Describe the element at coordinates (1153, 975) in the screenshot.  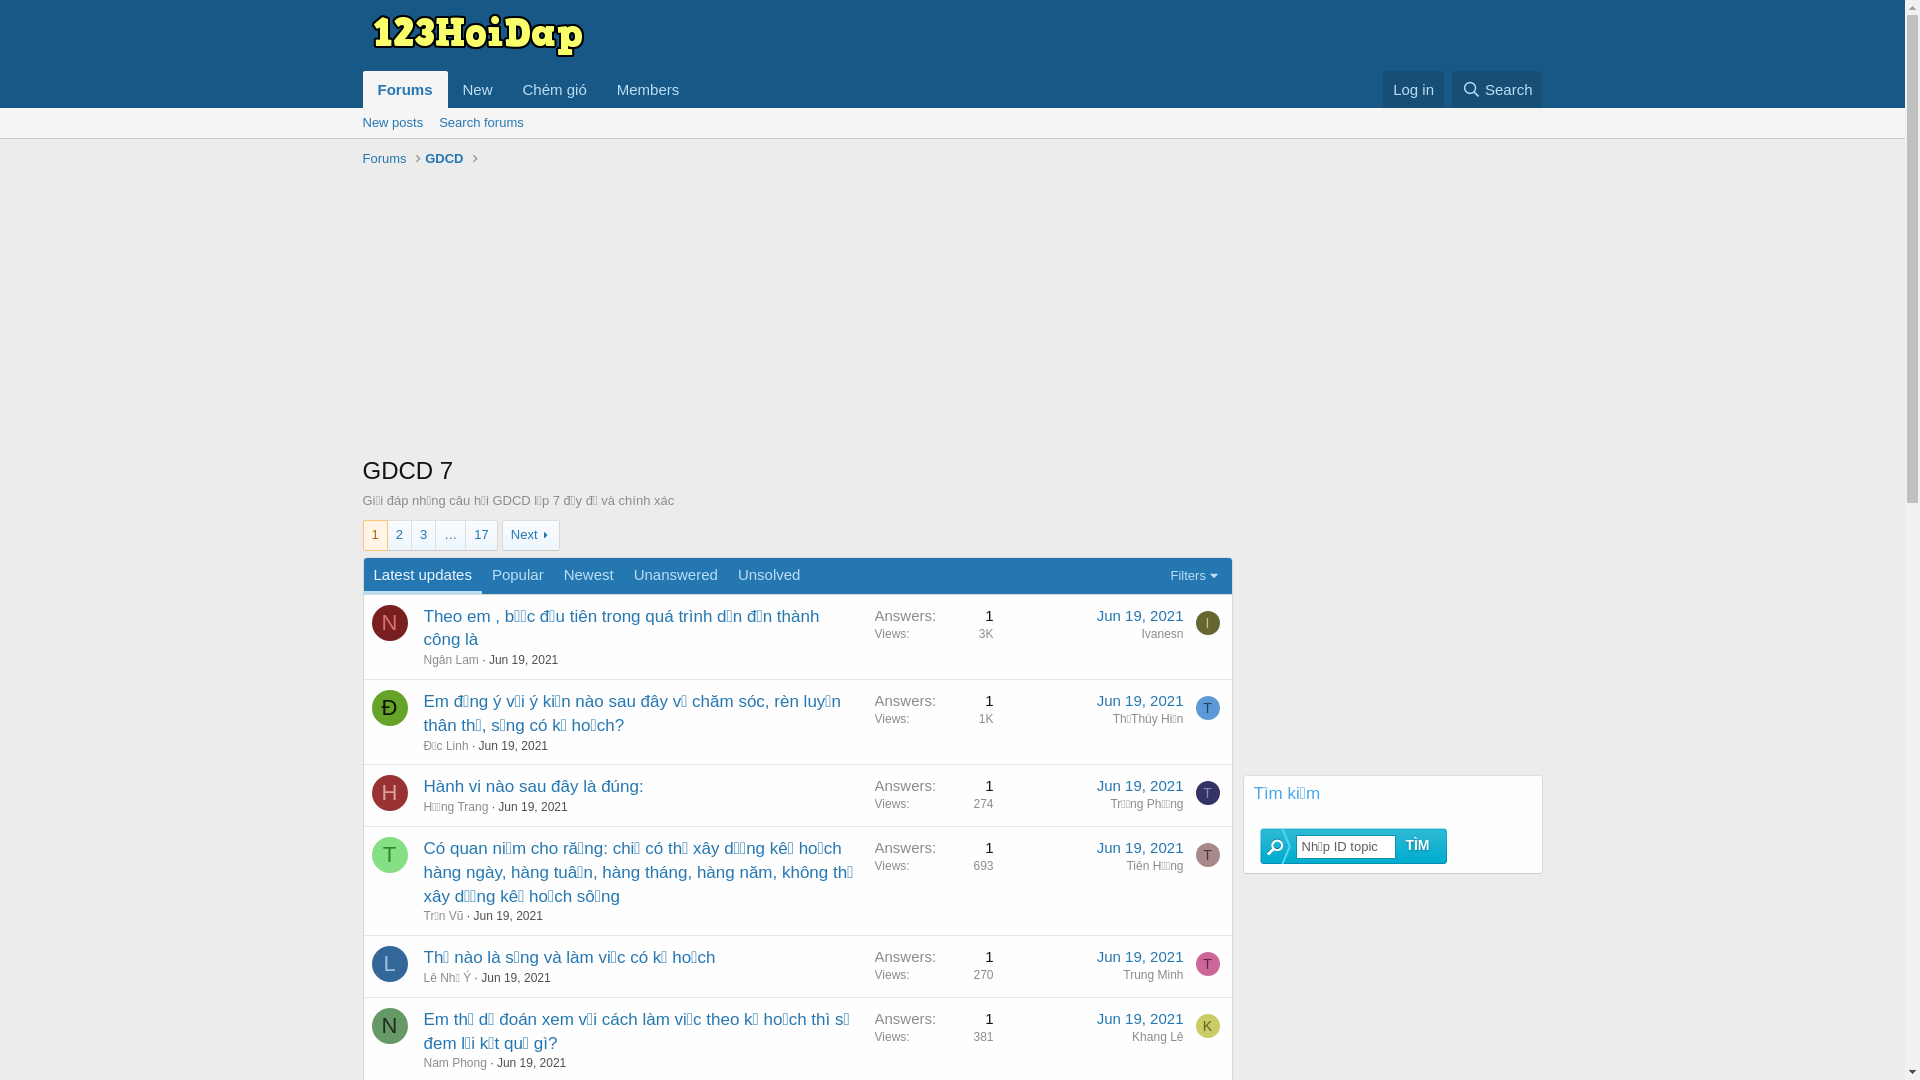
I see `Trung Minh` at that location.